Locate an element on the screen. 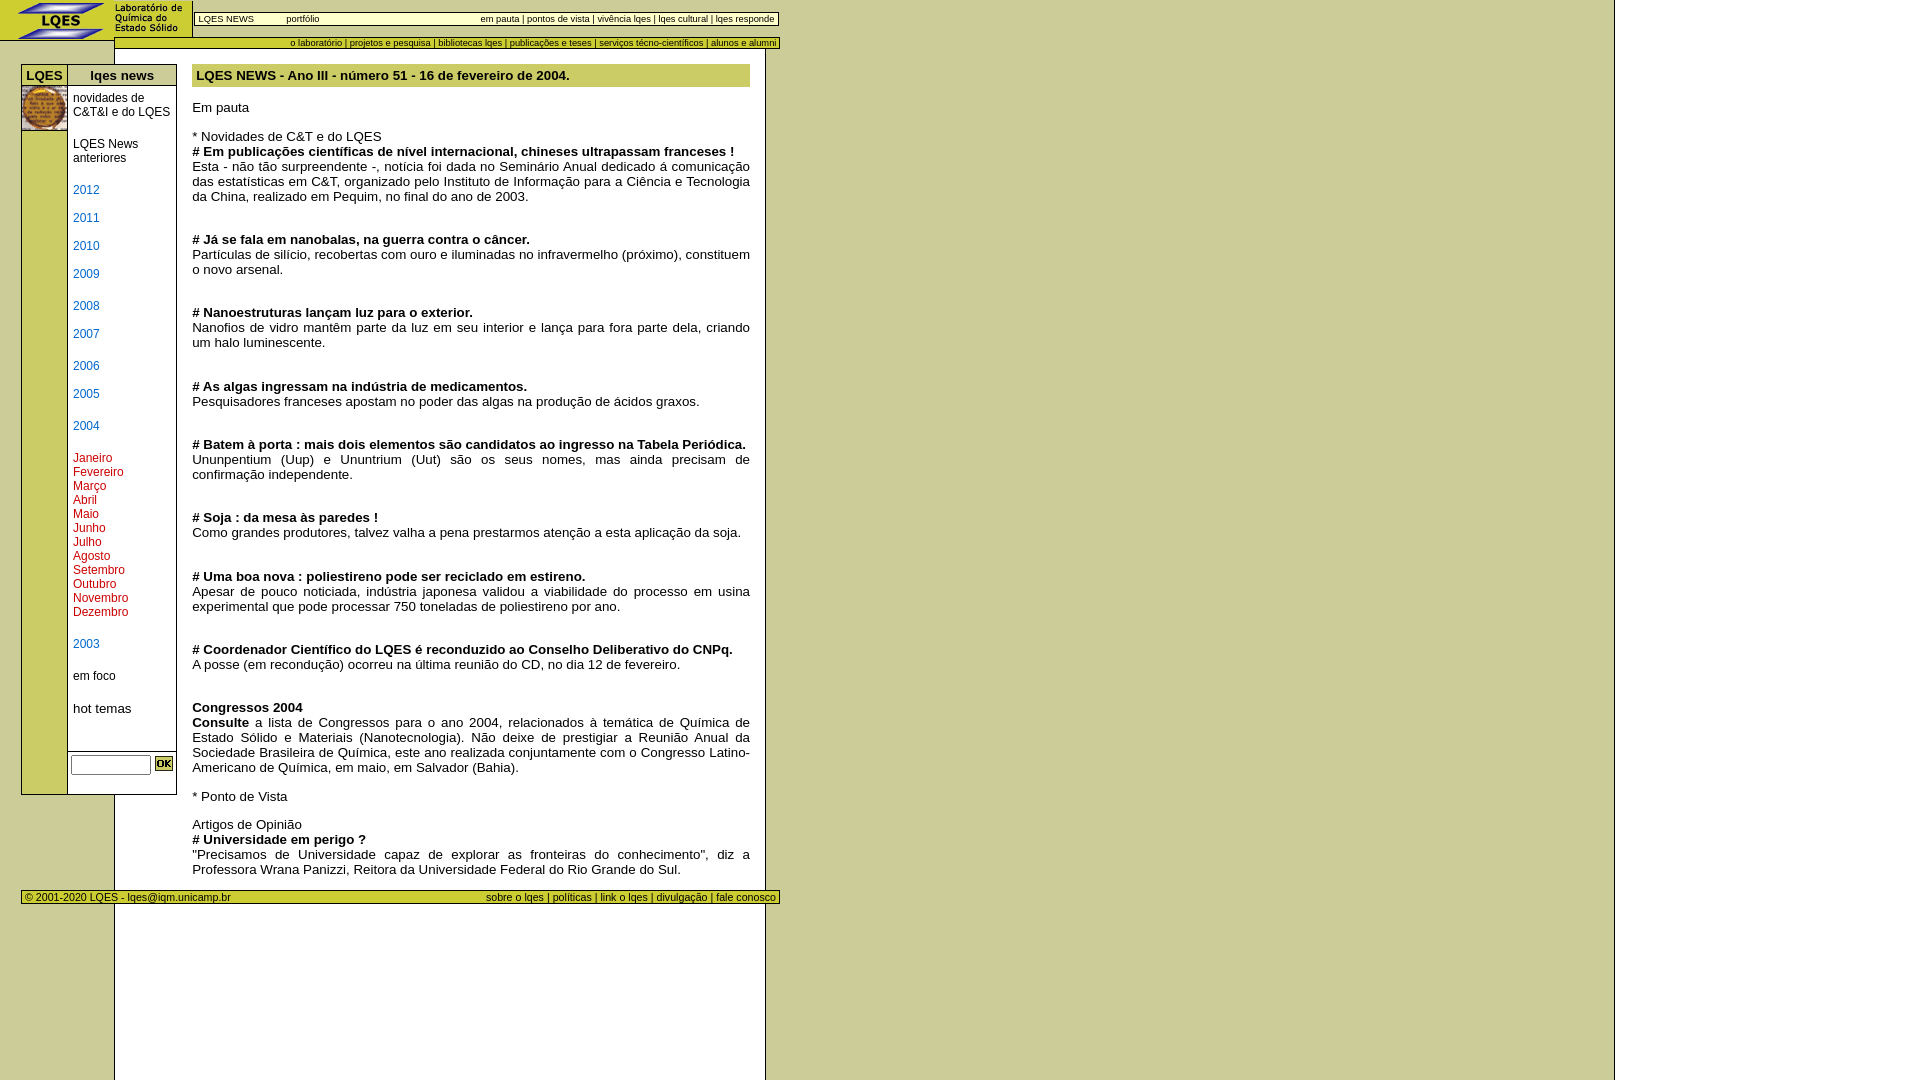 This screenshot has width=1920, height=1080. Junho is located at coordinates (90, 528).